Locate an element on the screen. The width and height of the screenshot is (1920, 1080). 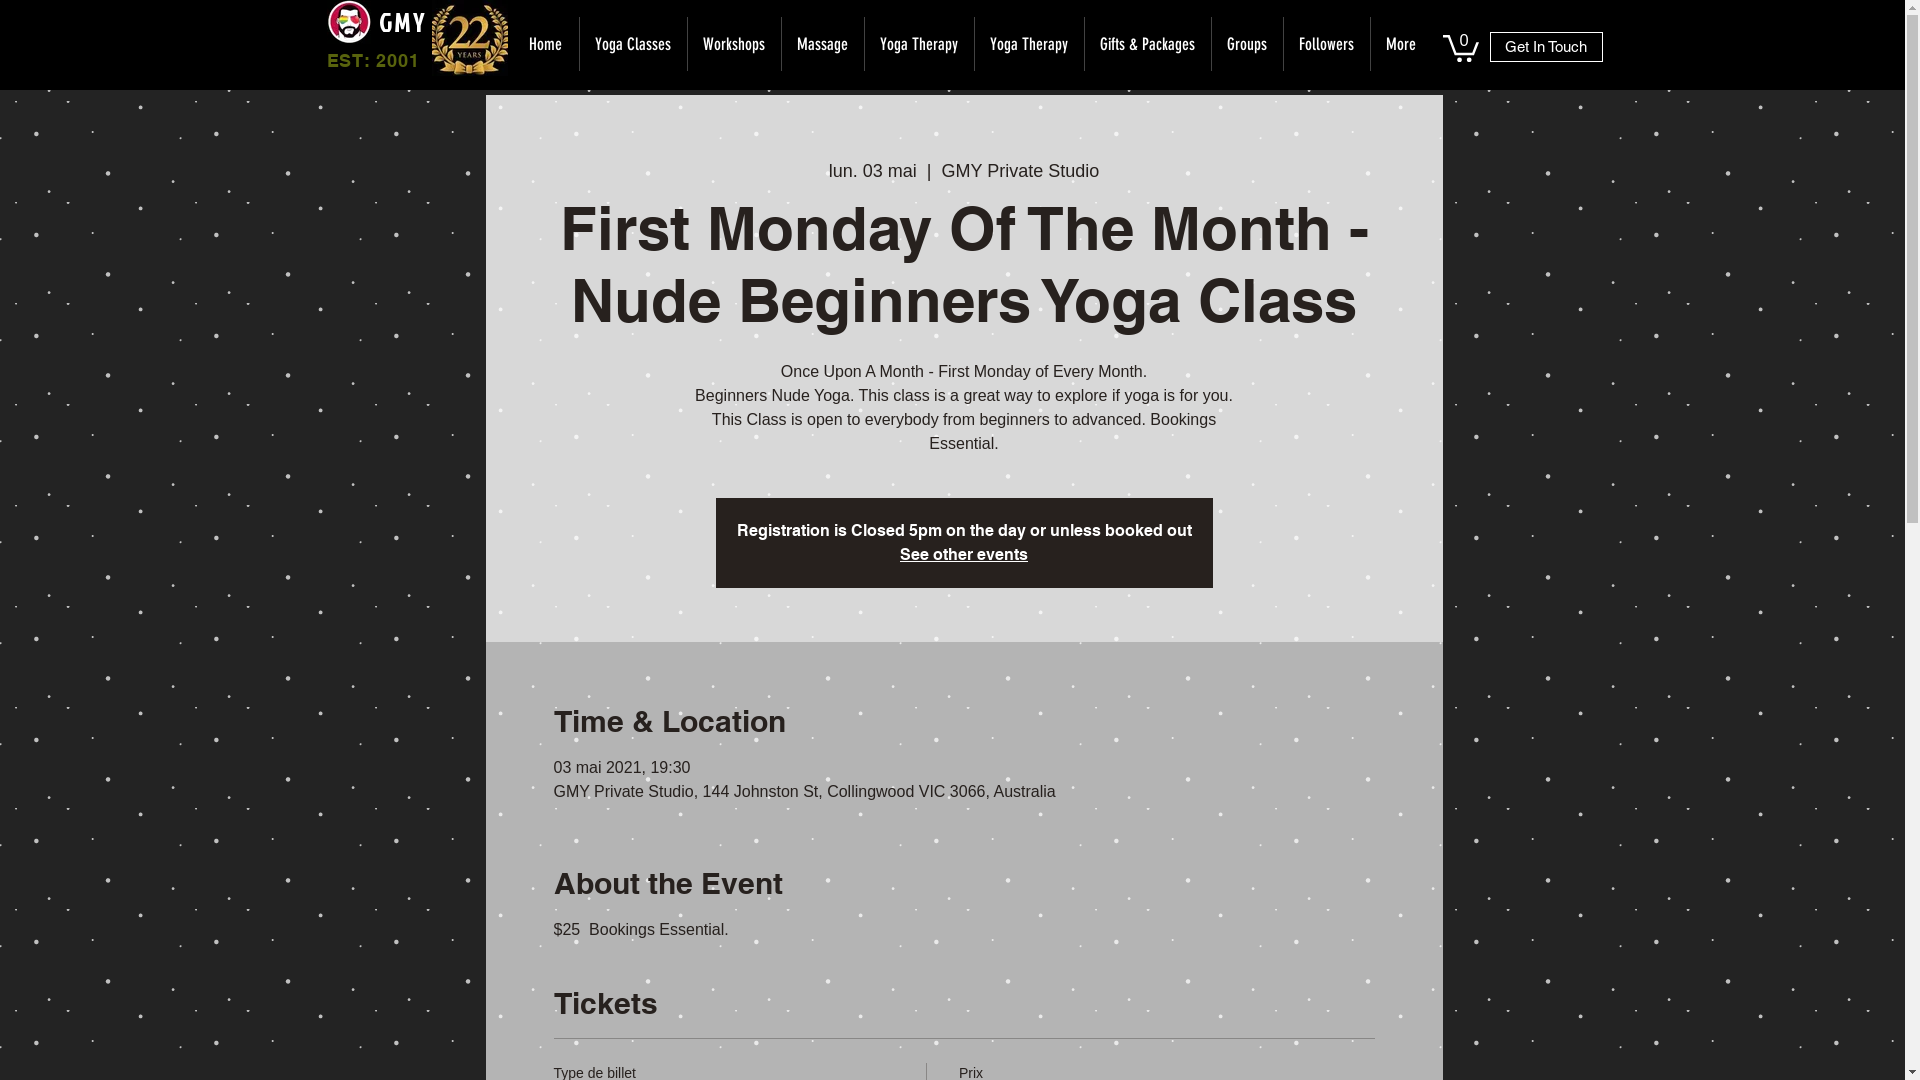
See other events is located at coordinates (964, 554).